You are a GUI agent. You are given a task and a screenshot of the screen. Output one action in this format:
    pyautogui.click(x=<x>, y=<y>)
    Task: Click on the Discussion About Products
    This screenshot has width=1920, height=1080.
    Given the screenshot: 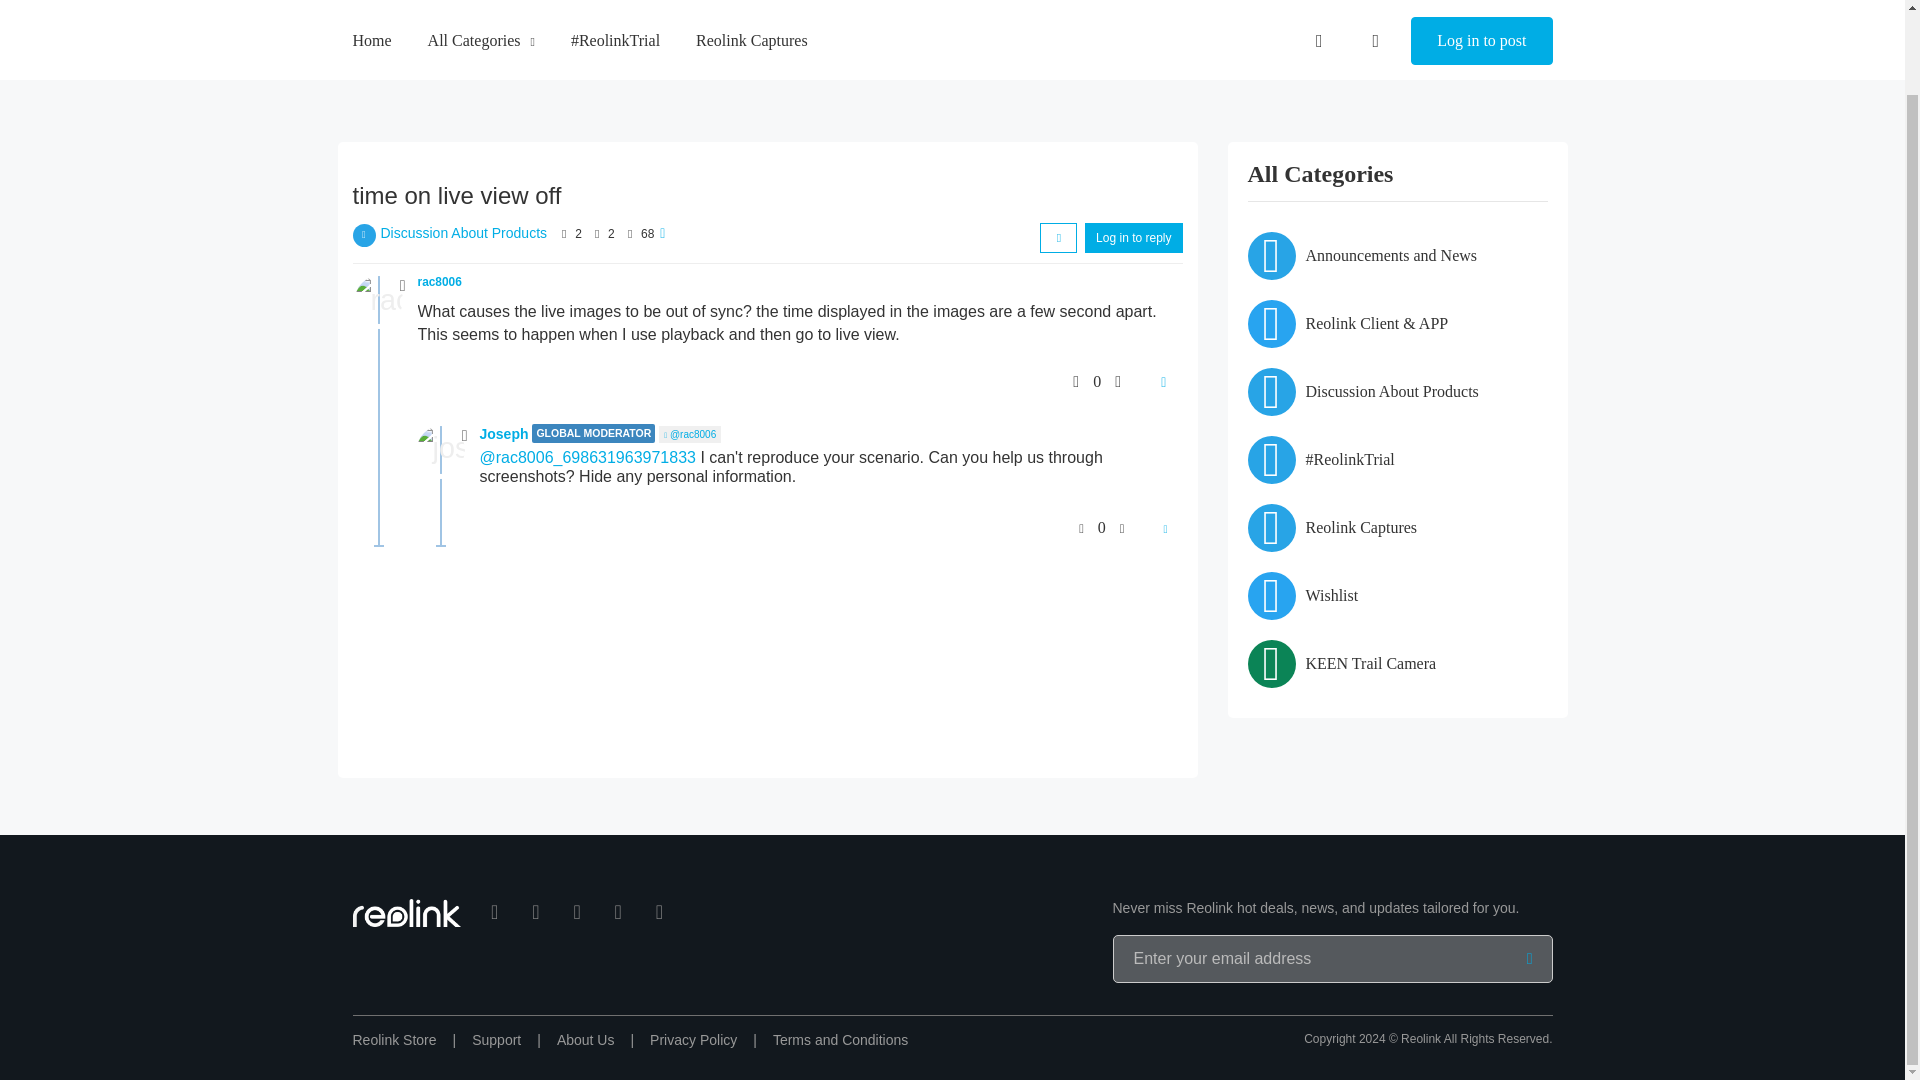 What is the action you would take?
    pyautogui.click(x=464, y=232)
    